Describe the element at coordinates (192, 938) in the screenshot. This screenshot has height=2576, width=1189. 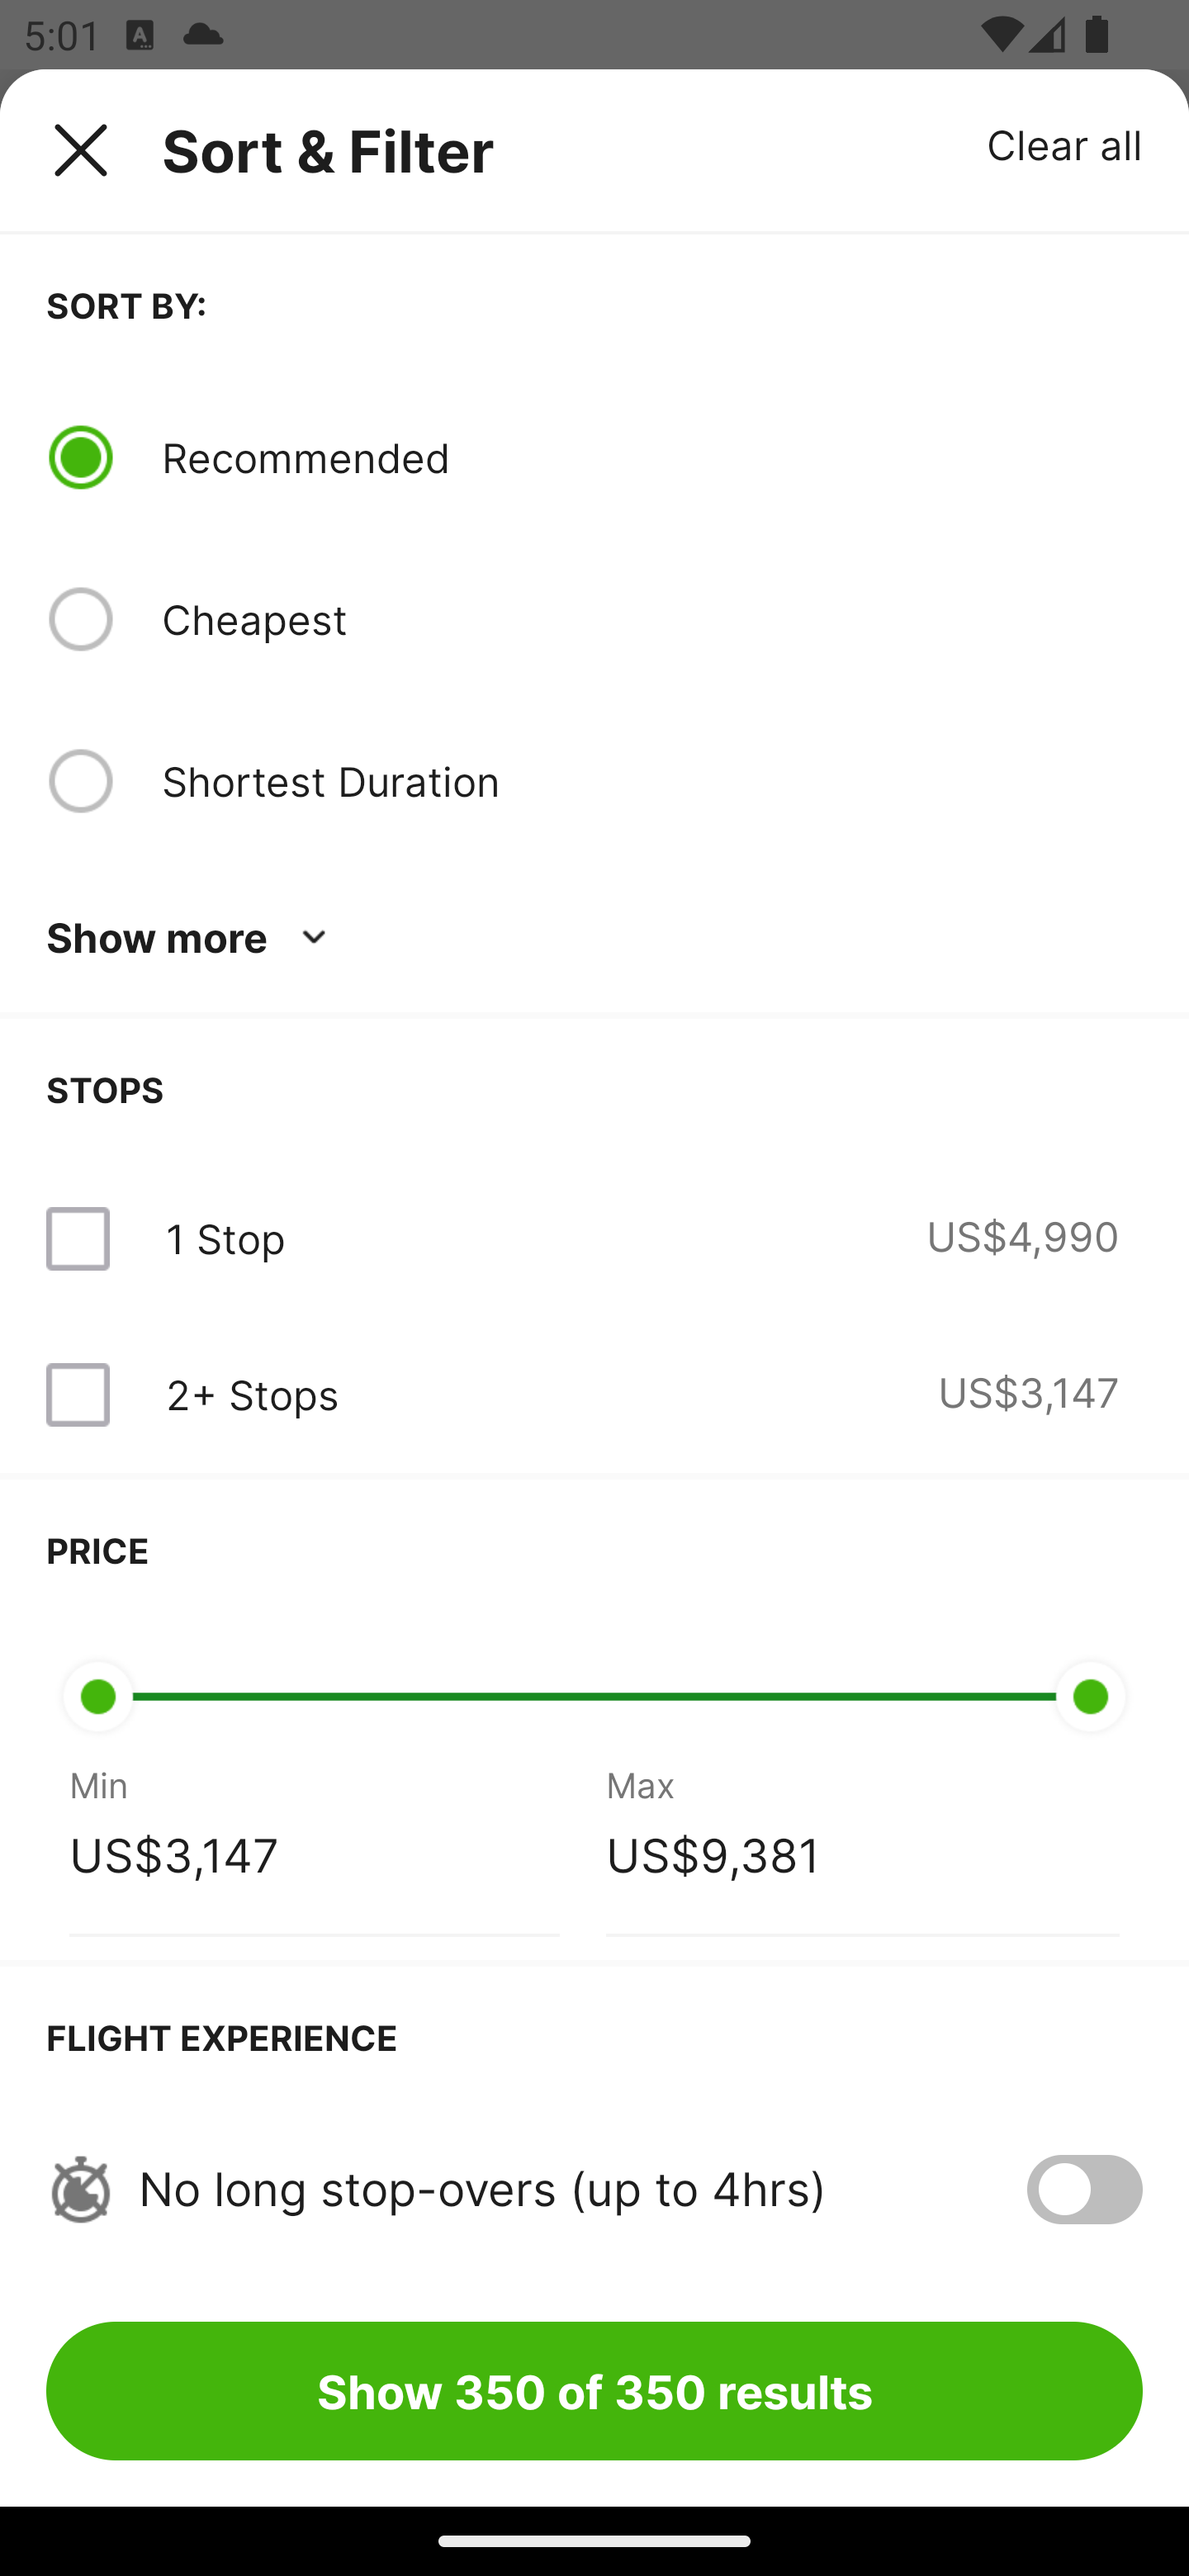
I see `Show more` at that location.